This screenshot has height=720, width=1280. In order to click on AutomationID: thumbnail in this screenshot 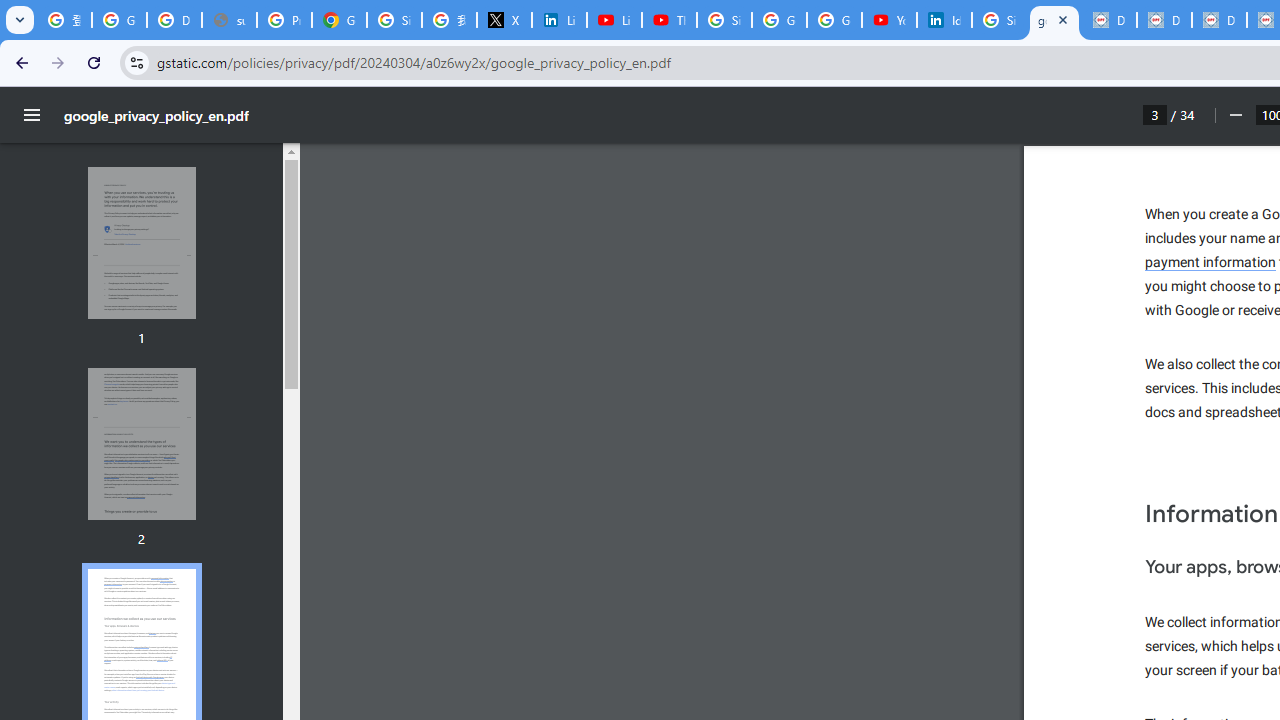, I will do `click(141, 443)`.